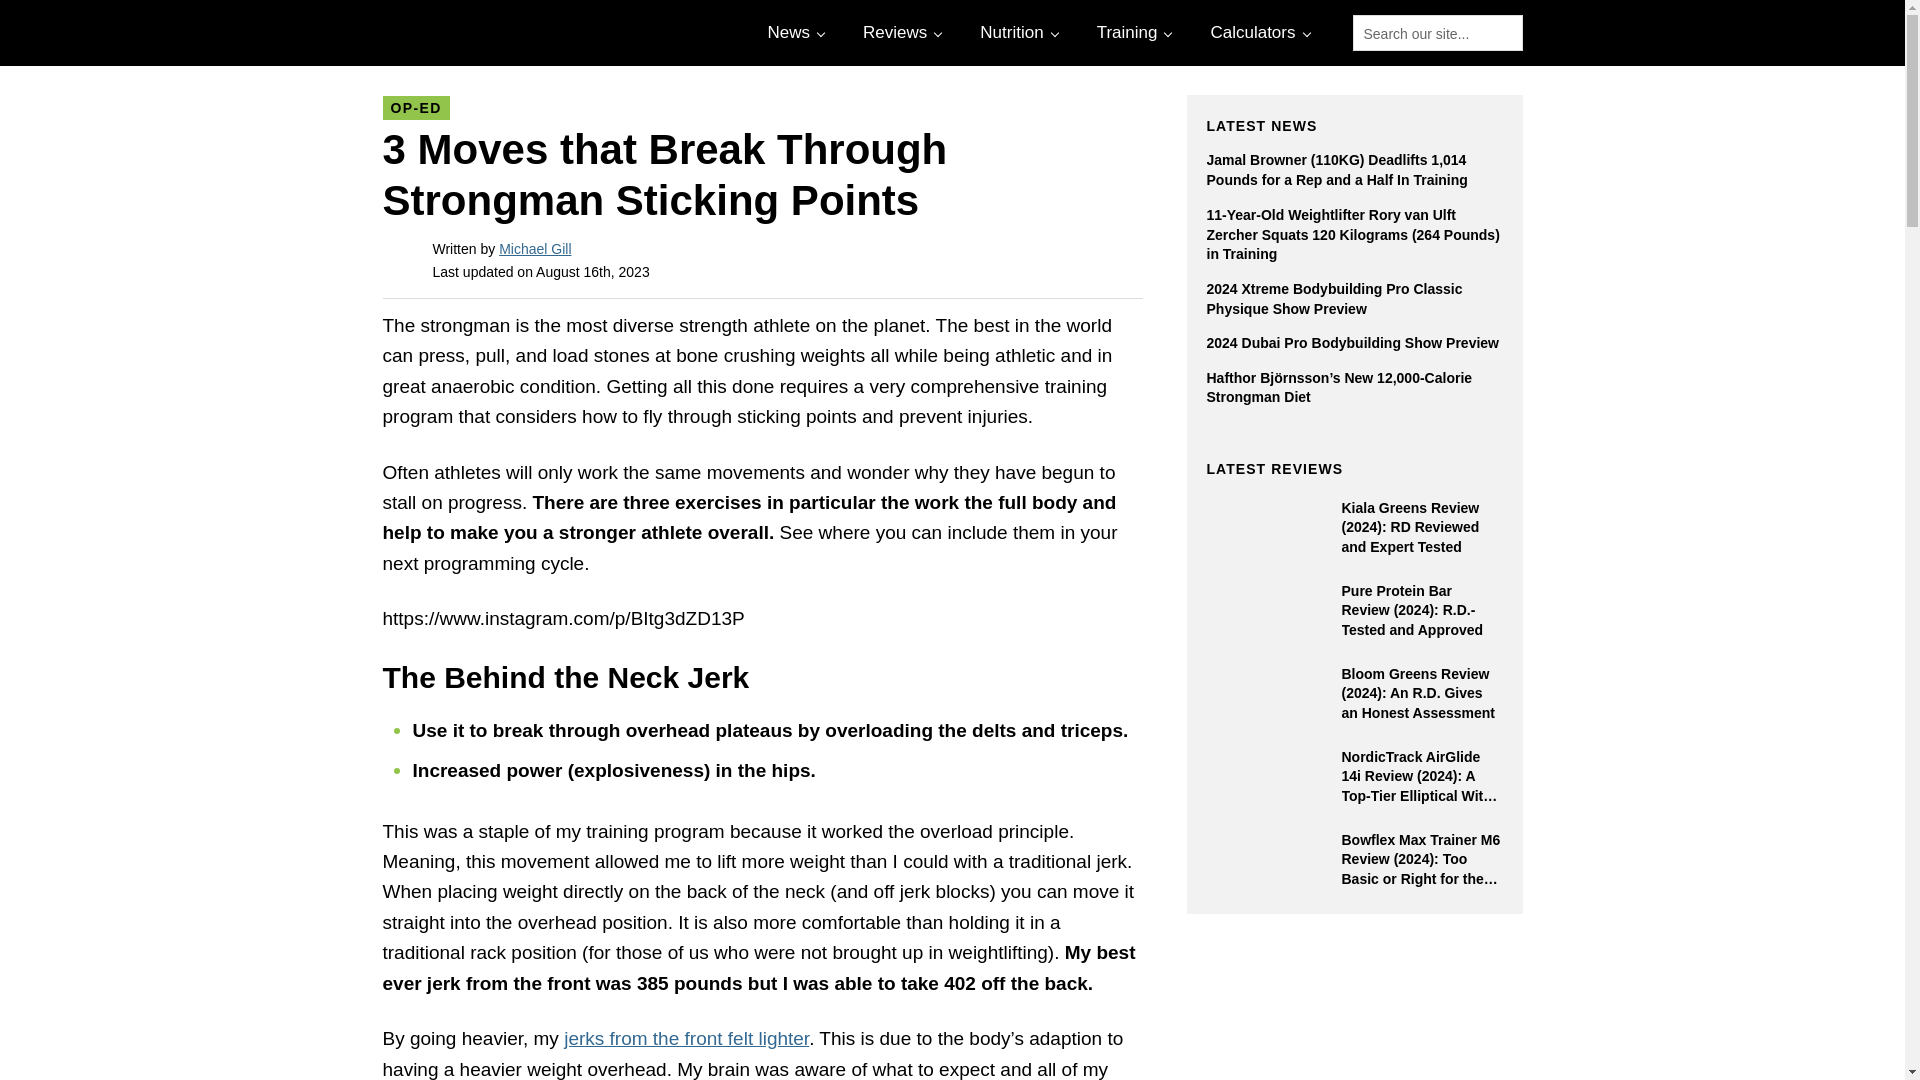 The height and width of the screenshot is (1080, 1920). I want to click on Reviews, so click(900, 32).